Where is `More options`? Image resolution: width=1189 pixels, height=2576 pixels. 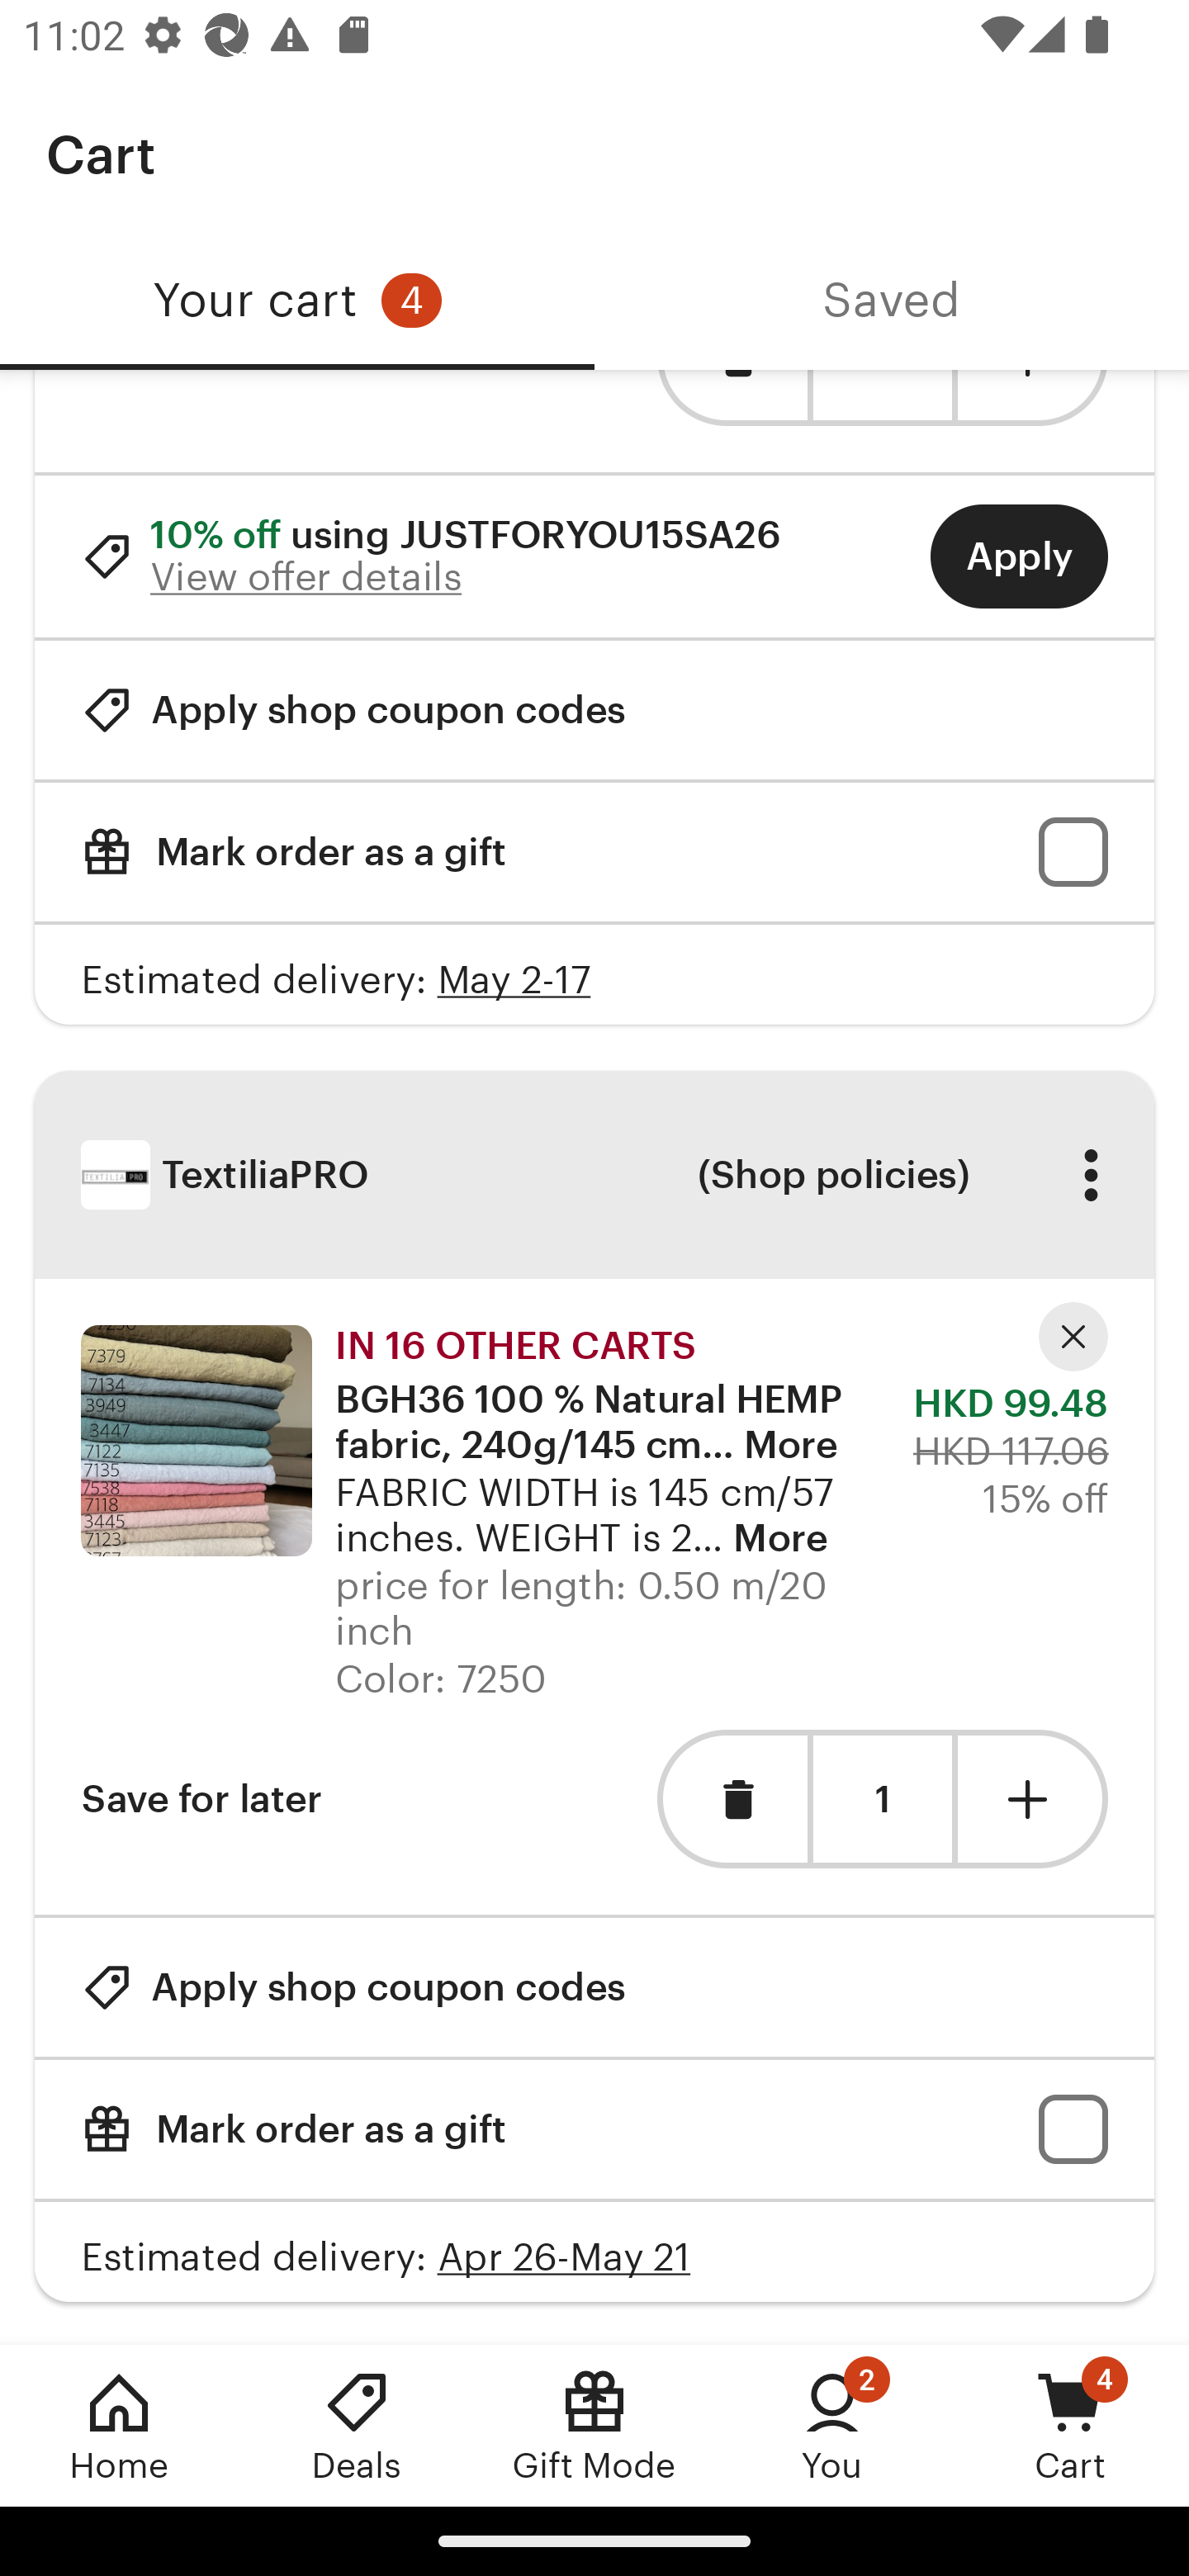
More options is located at coordinates (1090, 1174).